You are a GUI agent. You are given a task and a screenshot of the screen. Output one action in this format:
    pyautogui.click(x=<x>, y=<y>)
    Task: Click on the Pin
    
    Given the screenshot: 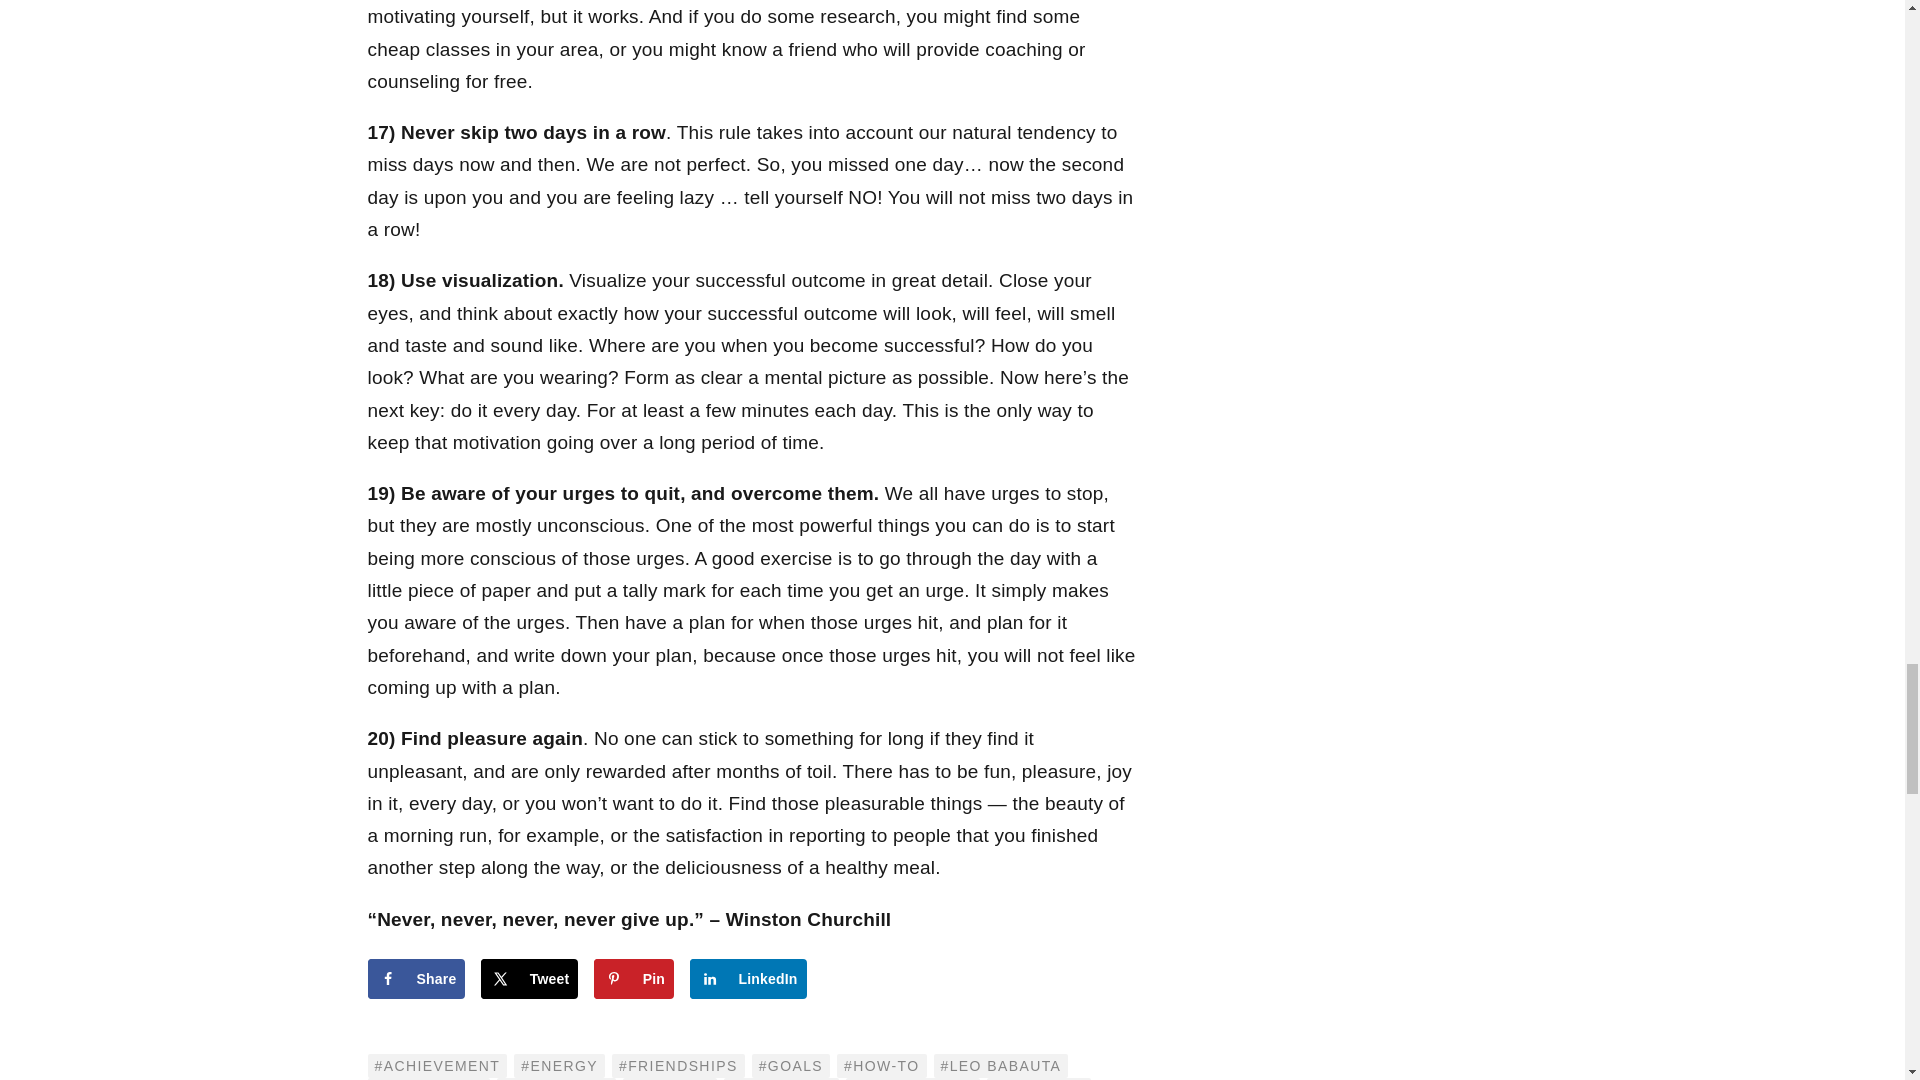 What is the action you would take?
    pyautogui.click(x=633, y=979)
    